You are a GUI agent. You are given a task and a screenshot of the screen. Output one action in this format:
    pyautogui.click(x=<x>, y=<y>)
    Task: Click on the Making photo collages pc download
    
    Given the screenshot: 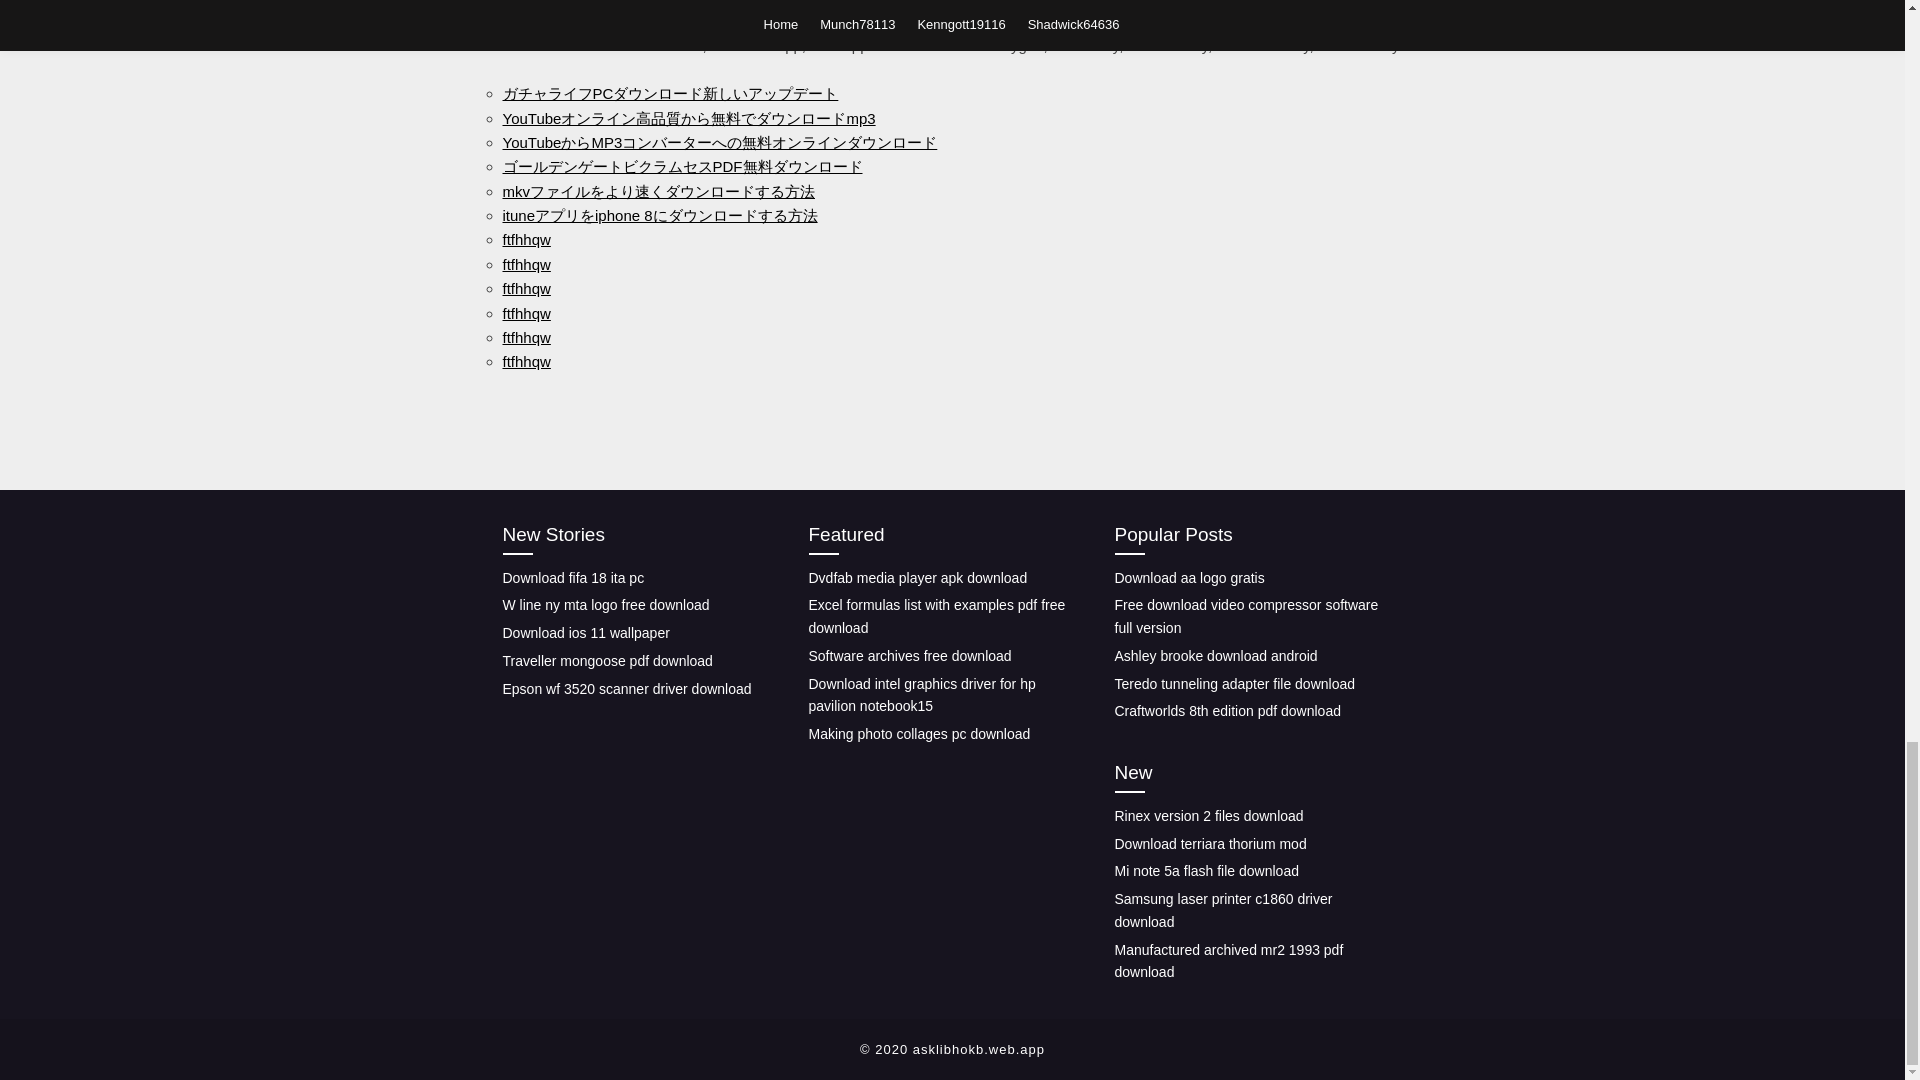 What is the action you would take?
    pyautogui.click(x=918, y=733)
    